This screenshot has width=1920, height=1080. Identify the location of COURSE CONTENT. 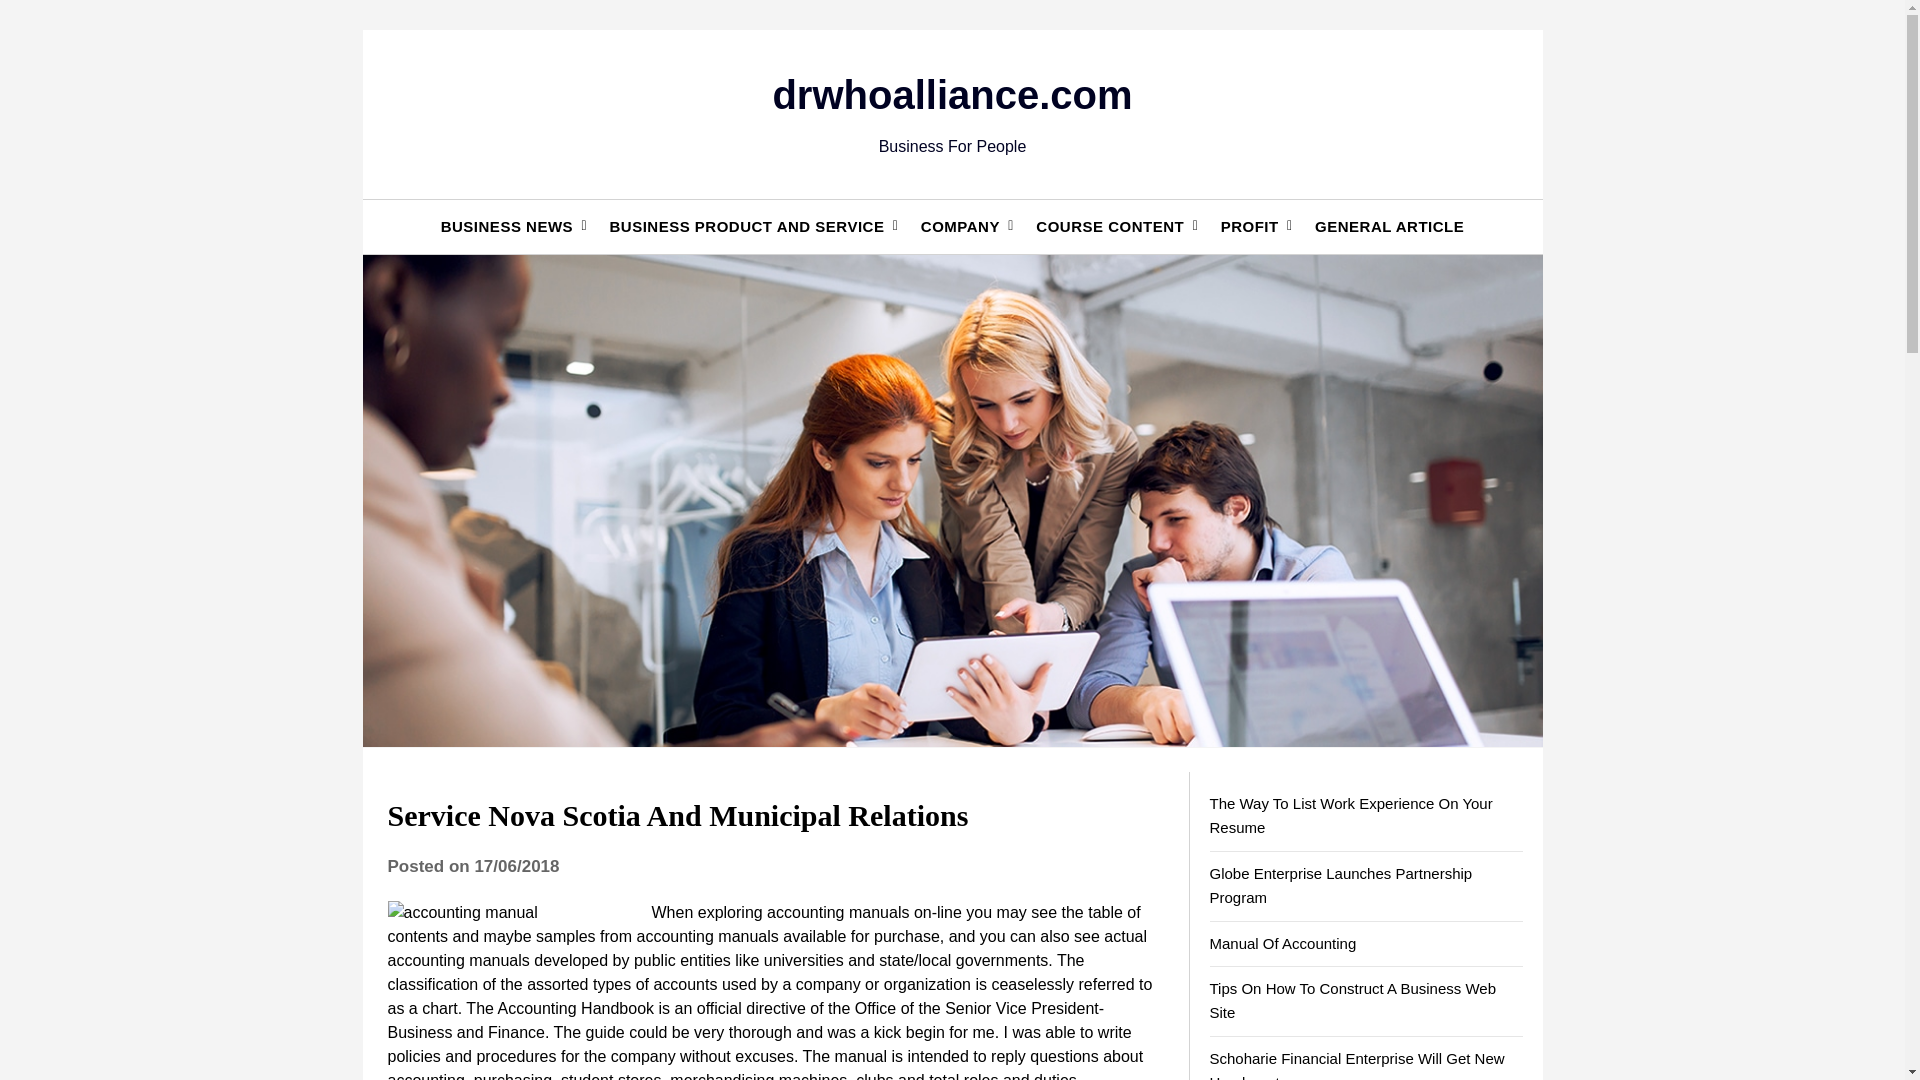
(1110, 226).